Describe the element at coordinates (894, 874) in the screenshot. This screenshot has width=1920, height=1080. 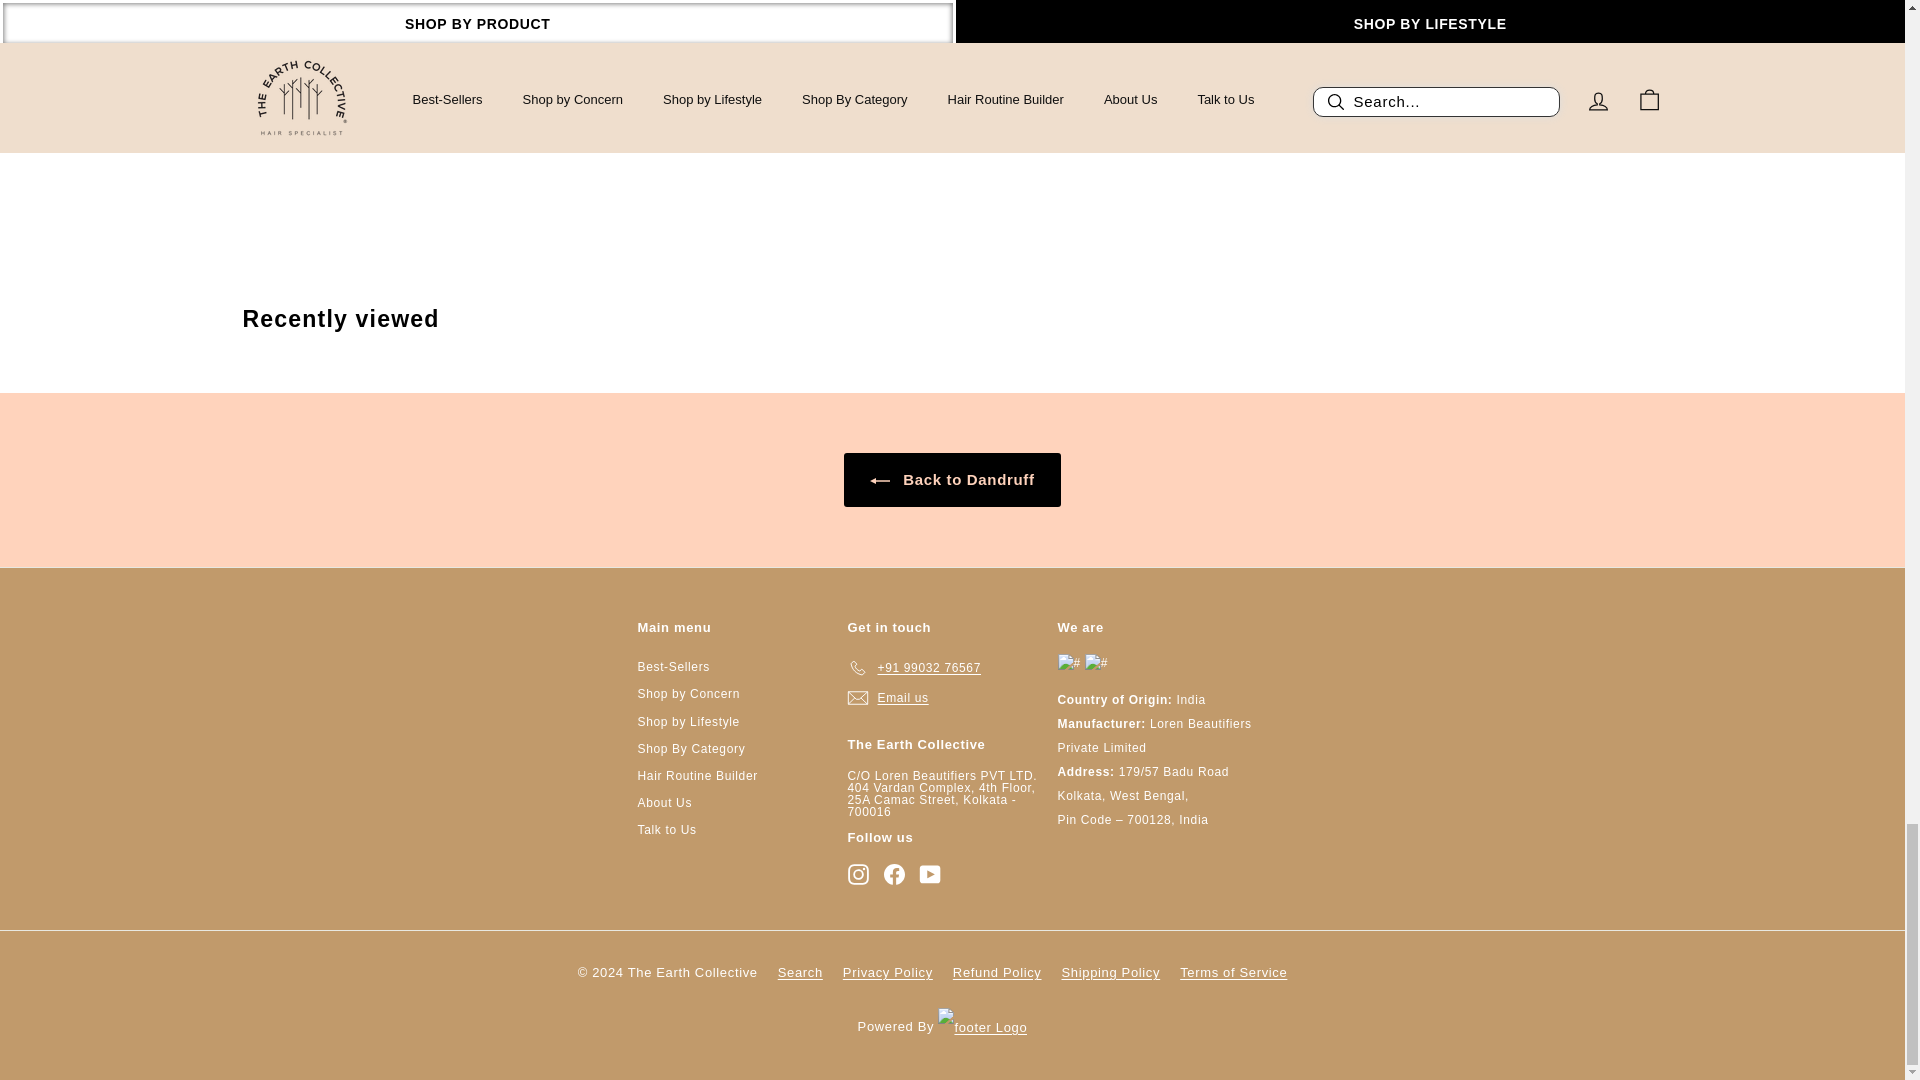
I see `The Earth Collective on Facebook` at that location.